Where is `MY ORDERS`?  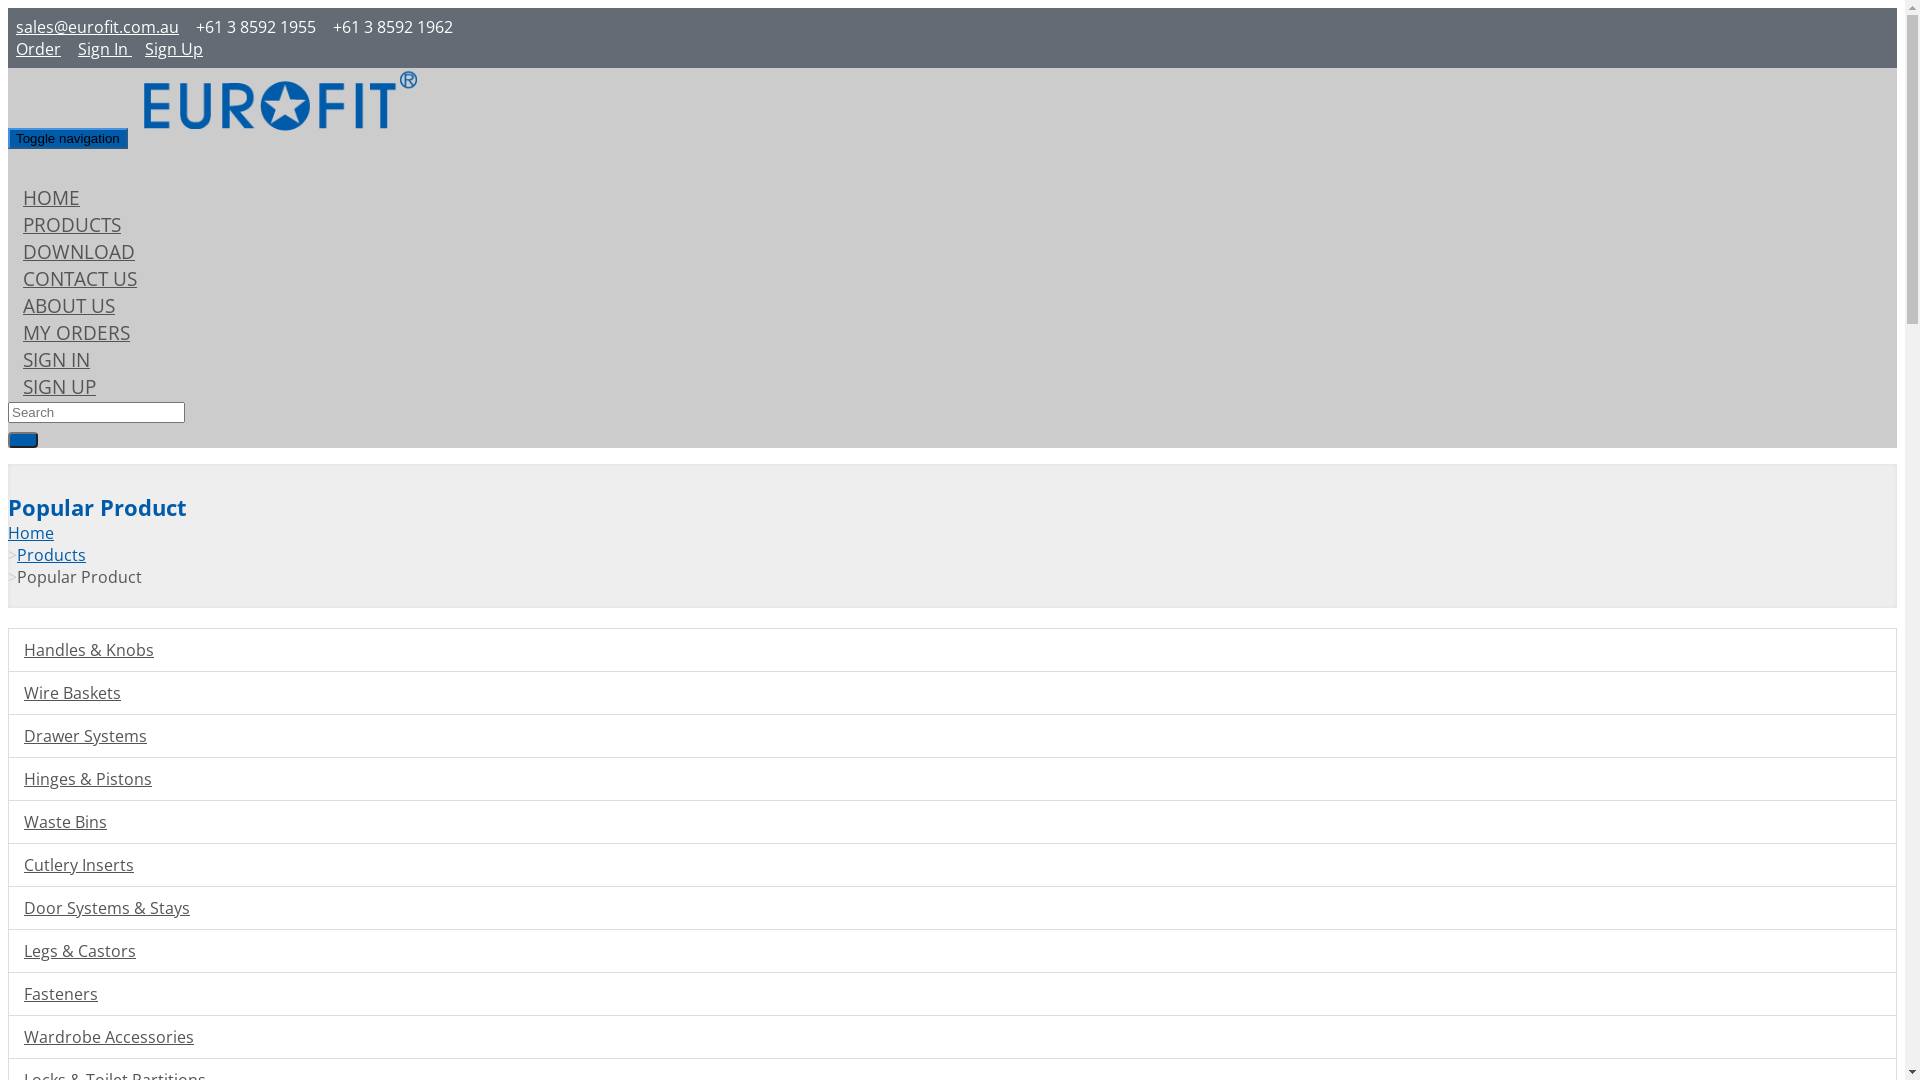
MY ORDERS is located at coordinates (76, 332).